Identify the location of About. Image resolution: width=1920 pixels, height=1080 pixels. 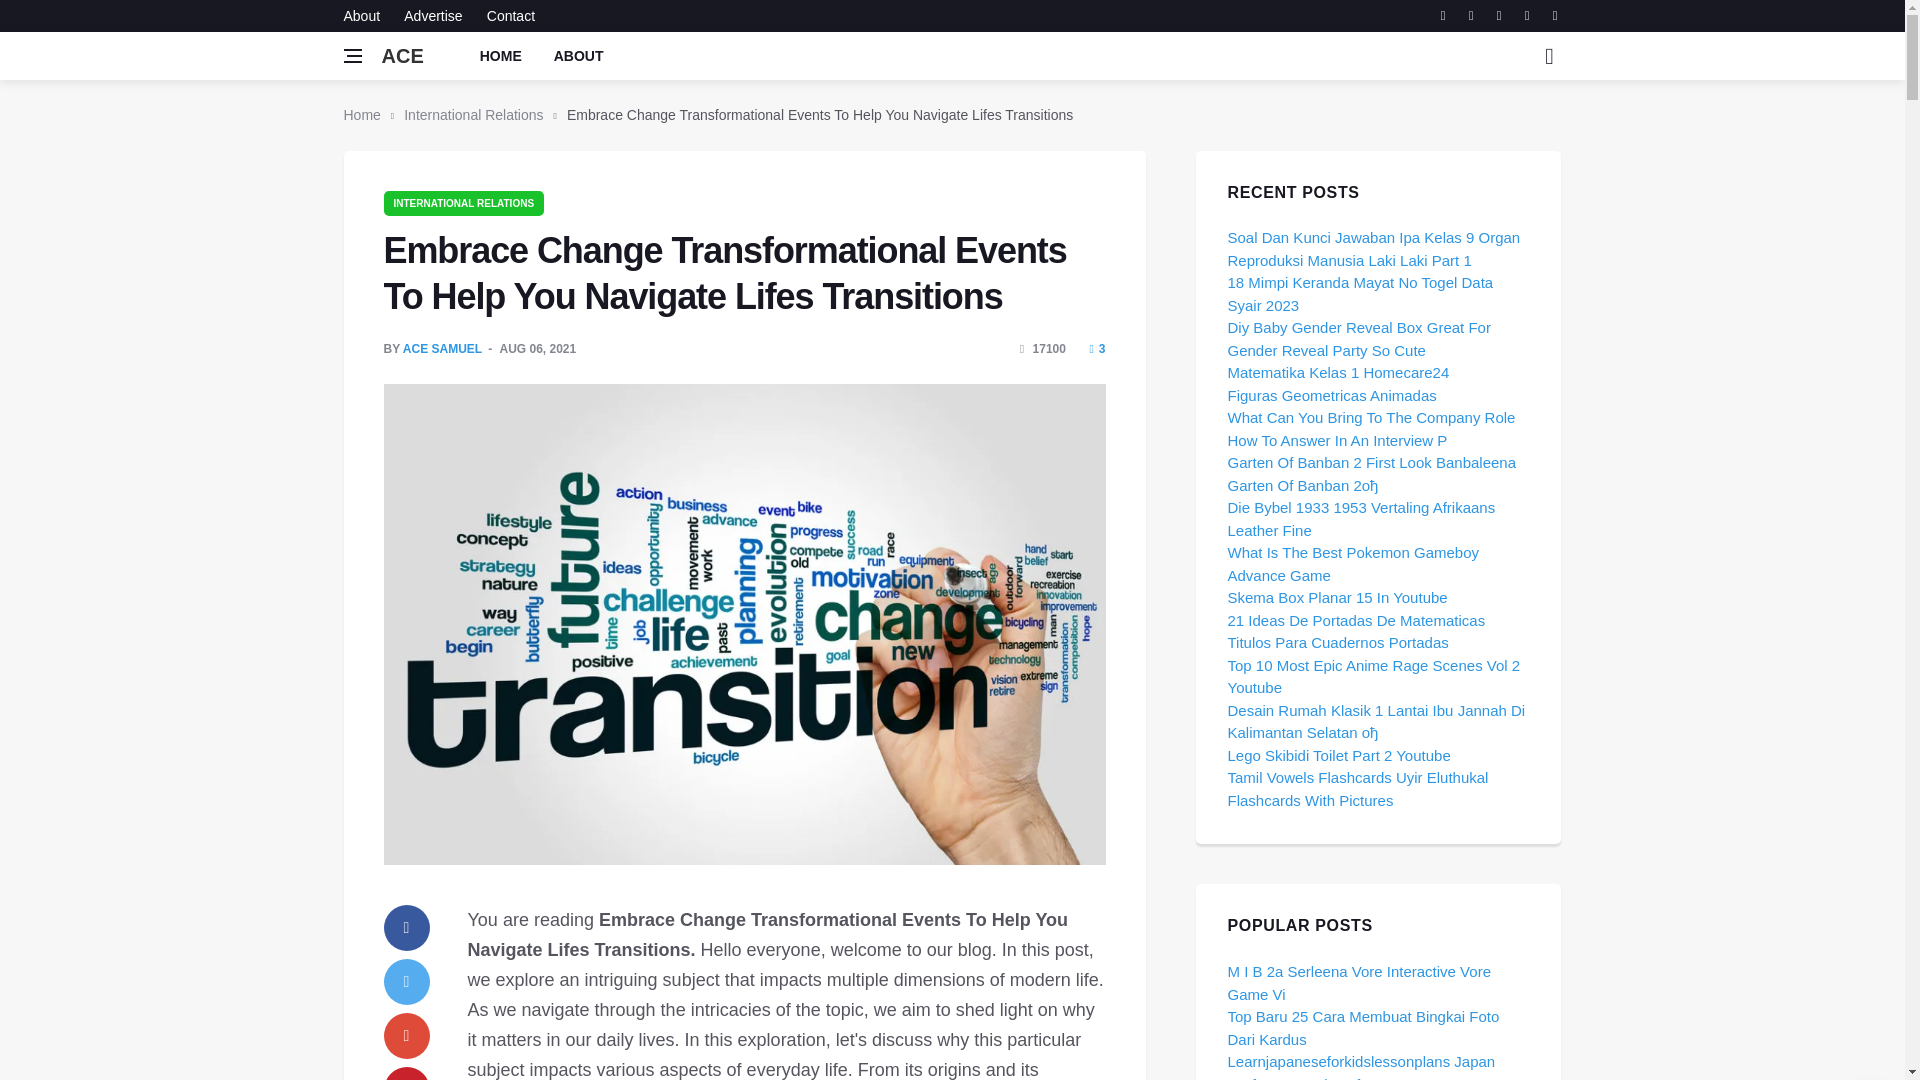
(367, 16).